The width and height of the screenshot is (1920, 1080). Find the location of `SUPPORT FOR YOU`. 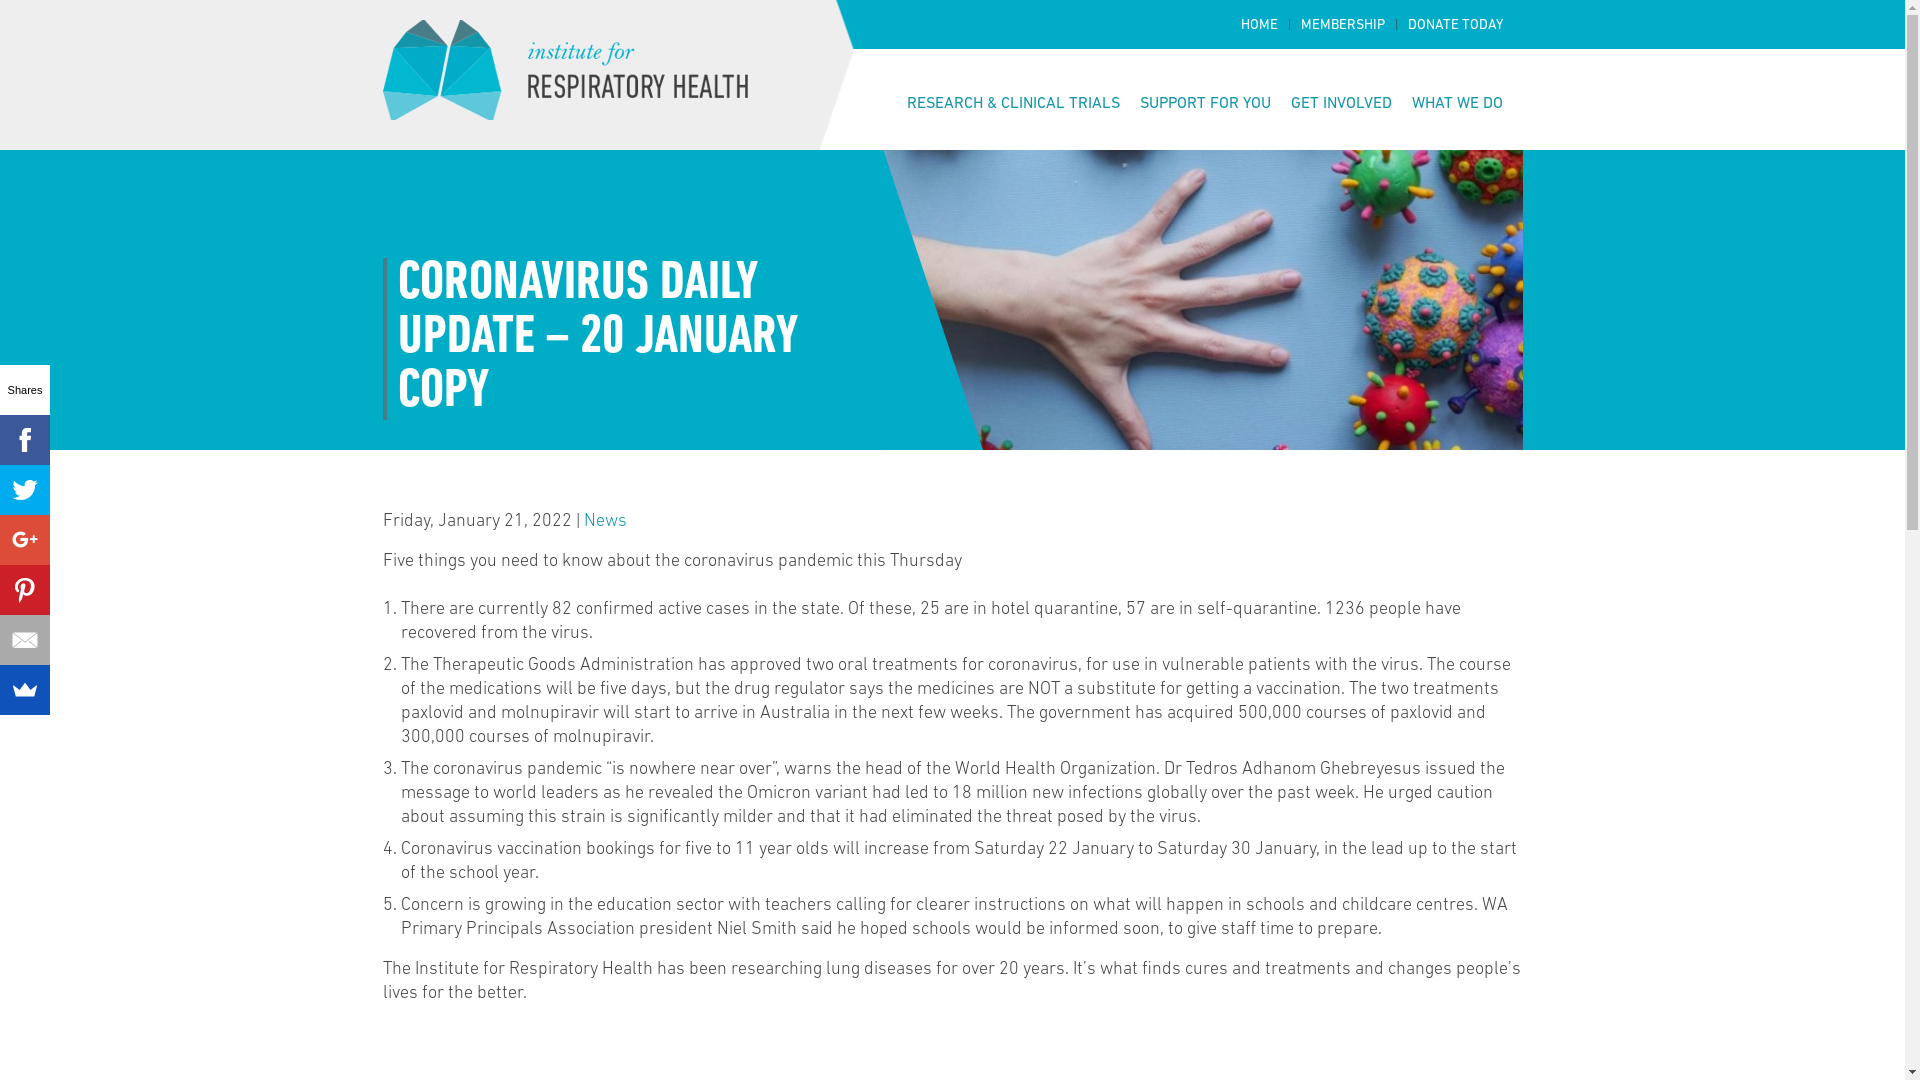

SUPPORT FOR YOU is located at coordinates (1206, 104).